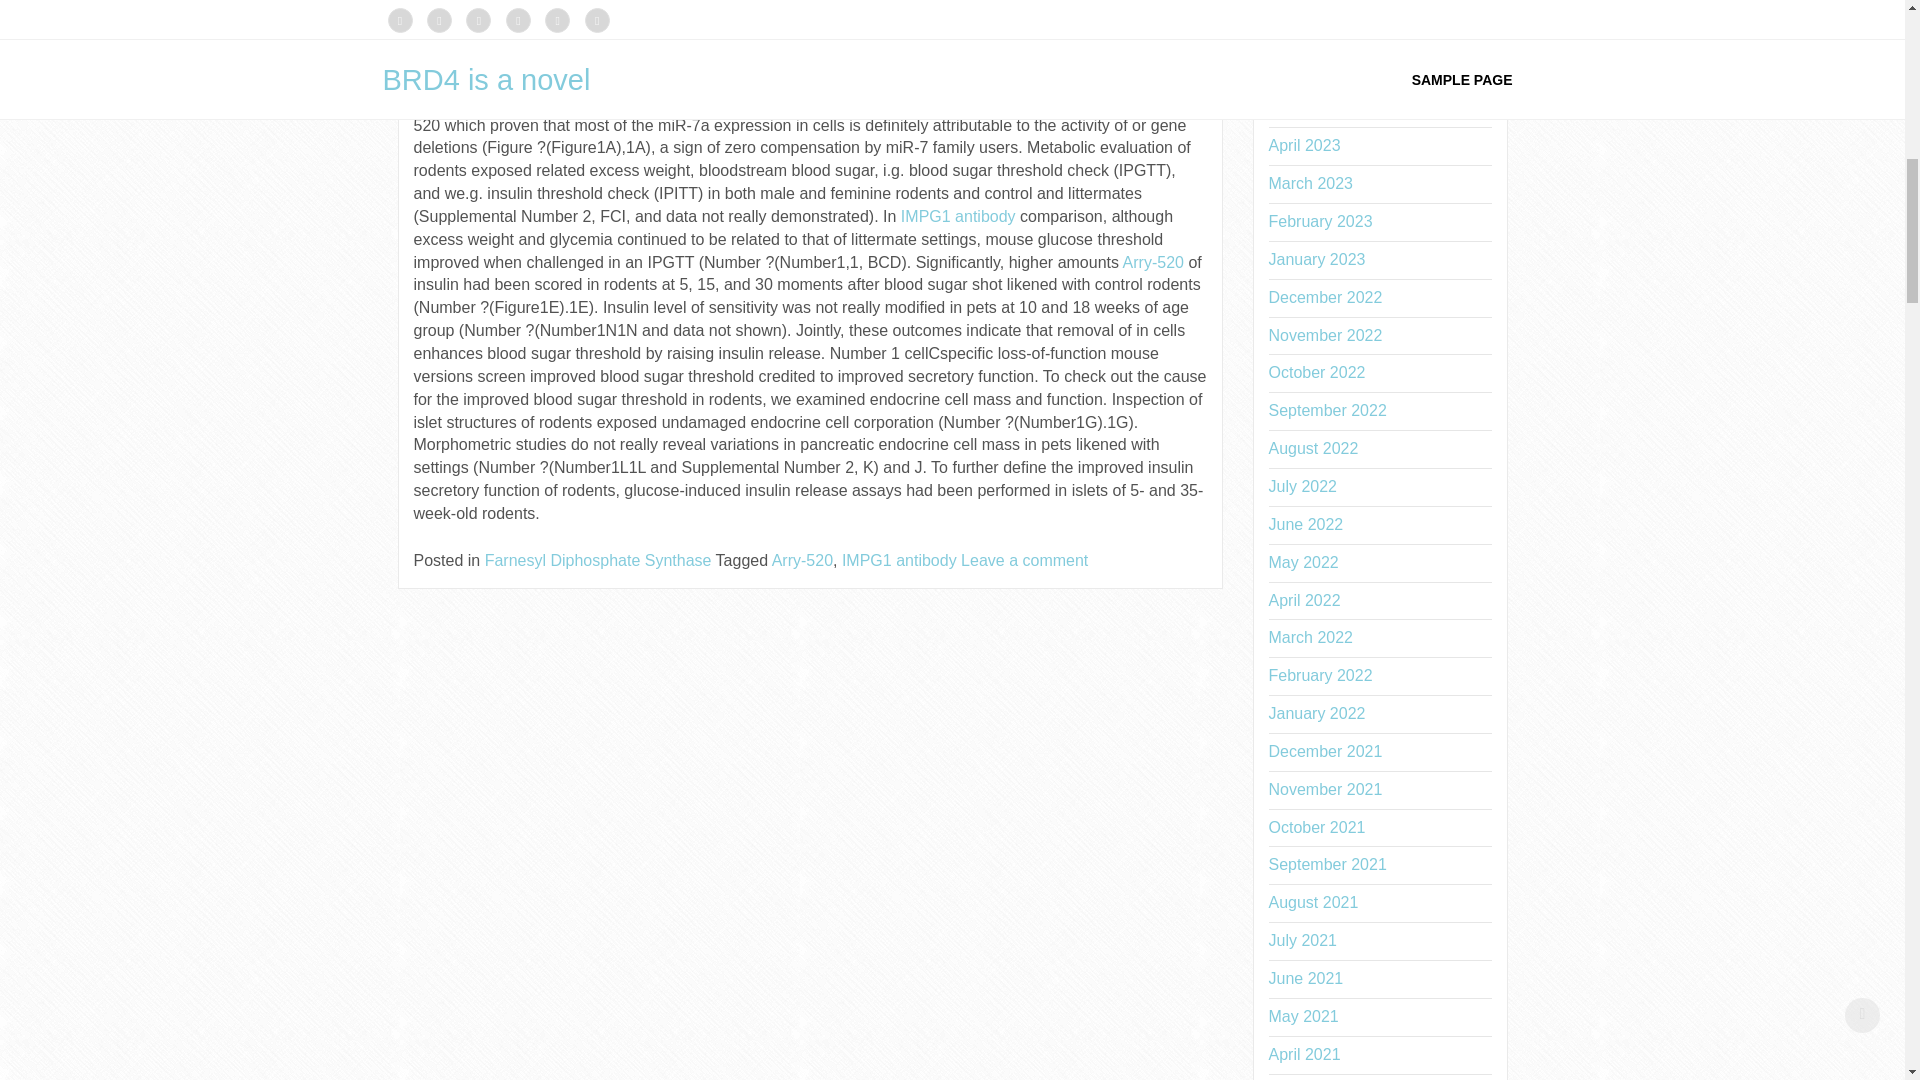 This screenshot has width=1920, height=1080. What do you see at coordinates (1379, 109) in the screenshot?
I see `May 2023` at bounding box center [1379, 109].